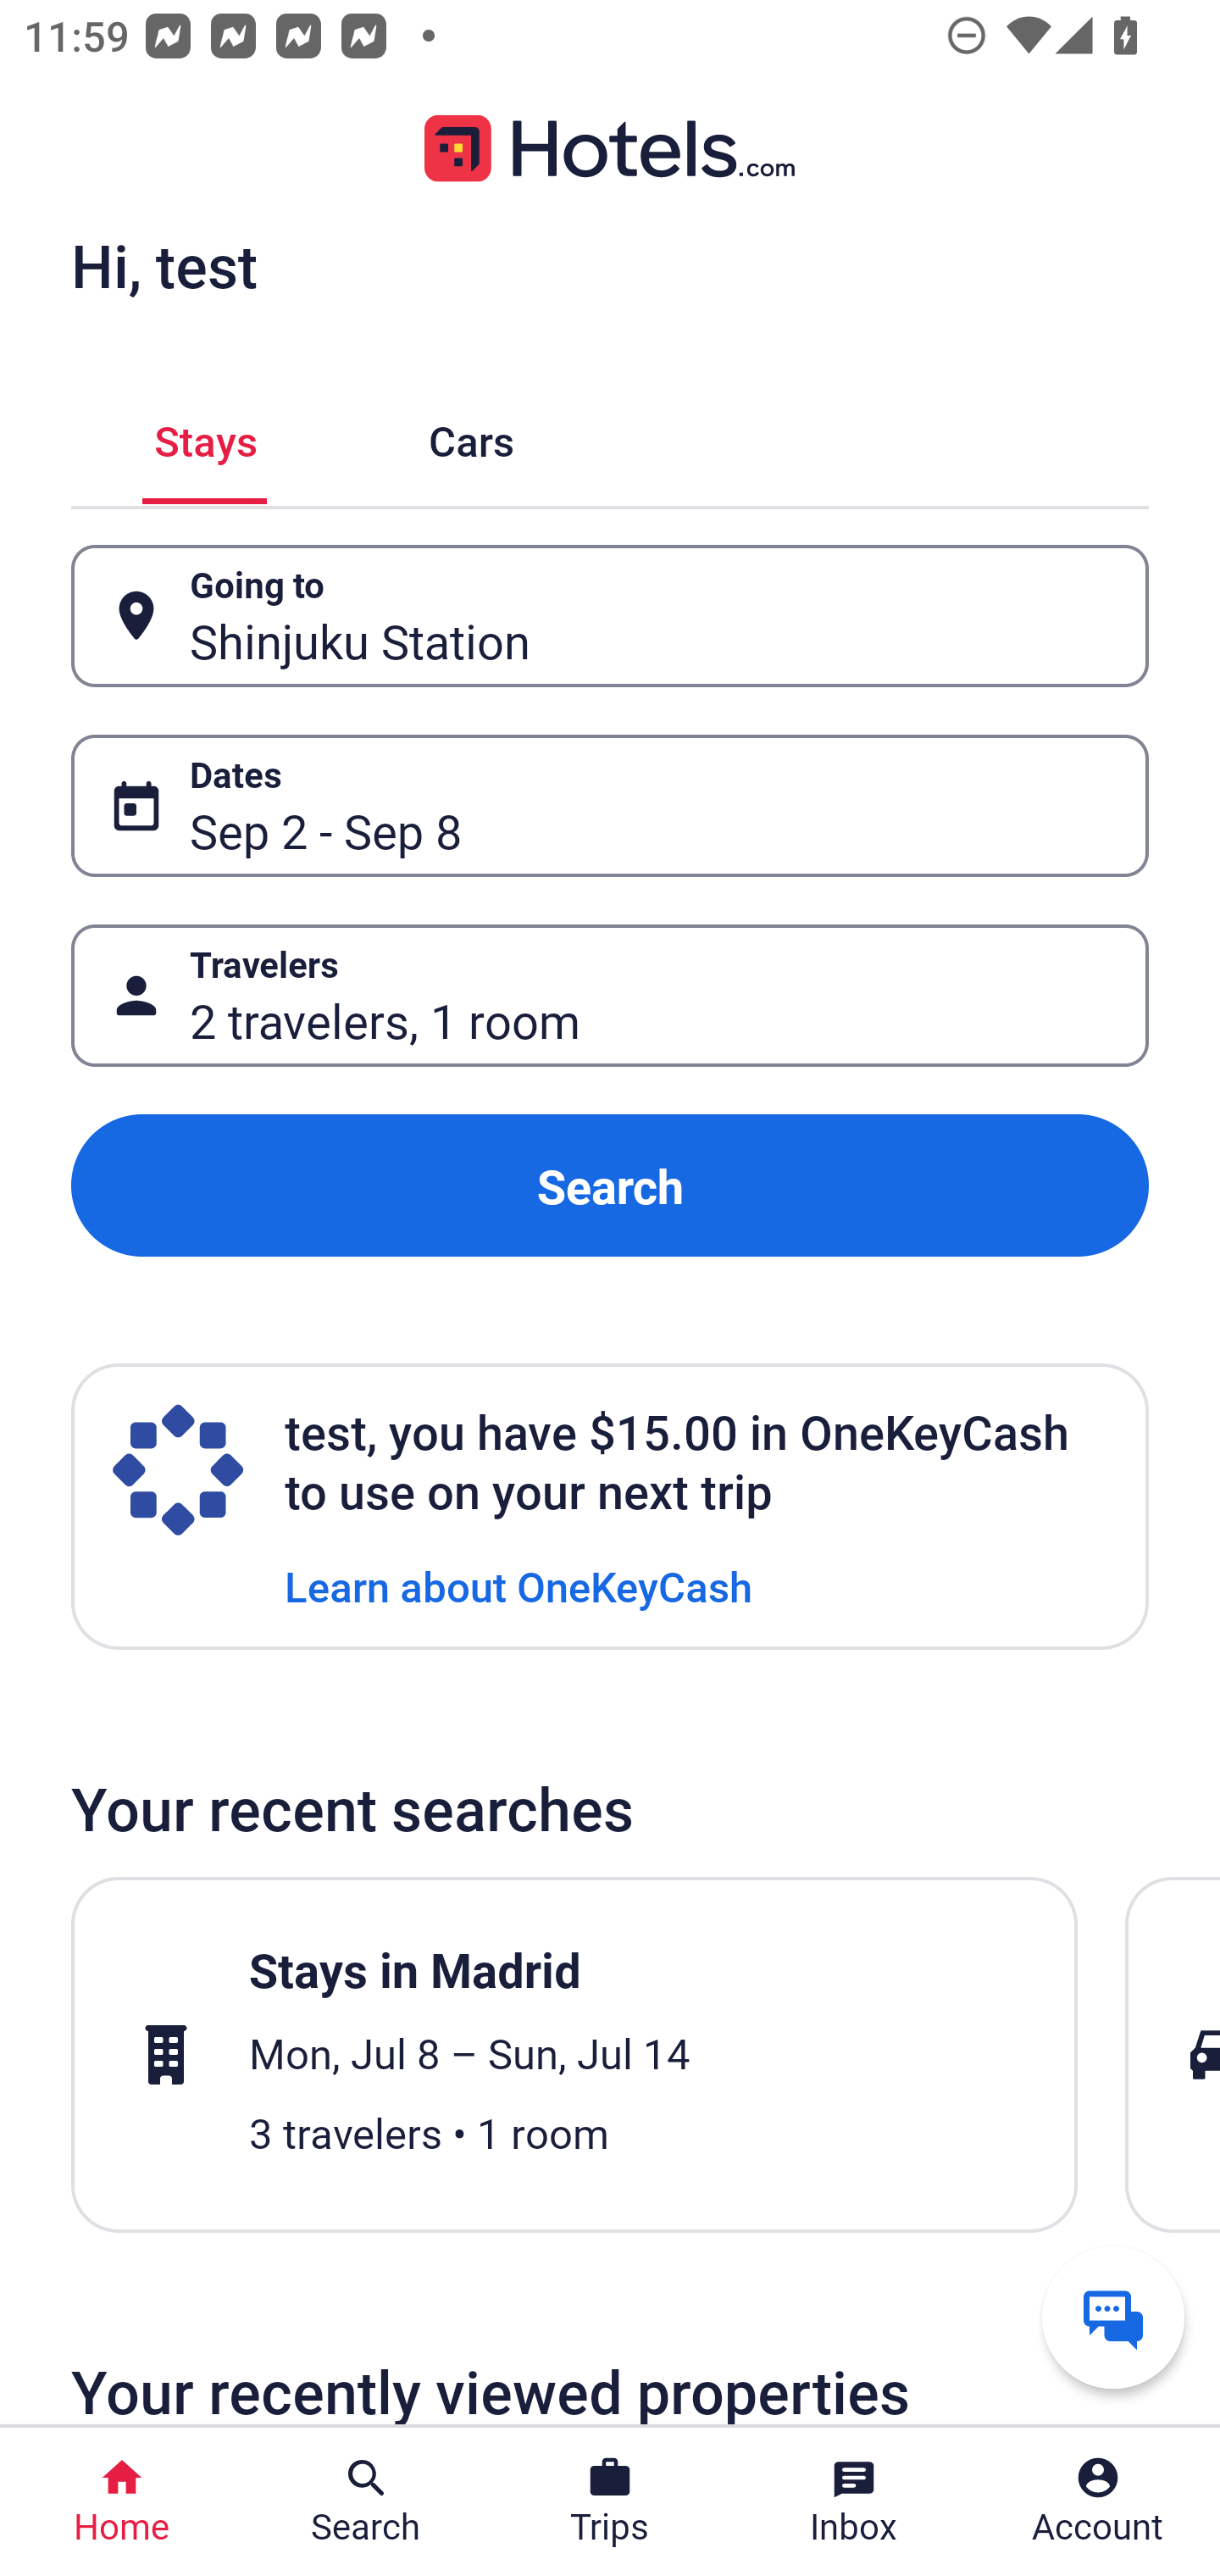 The width and height of the screenshot is (1220, 2576). I want to click on Dates Button Sep 2 - Sep 8, so click(610, 805).